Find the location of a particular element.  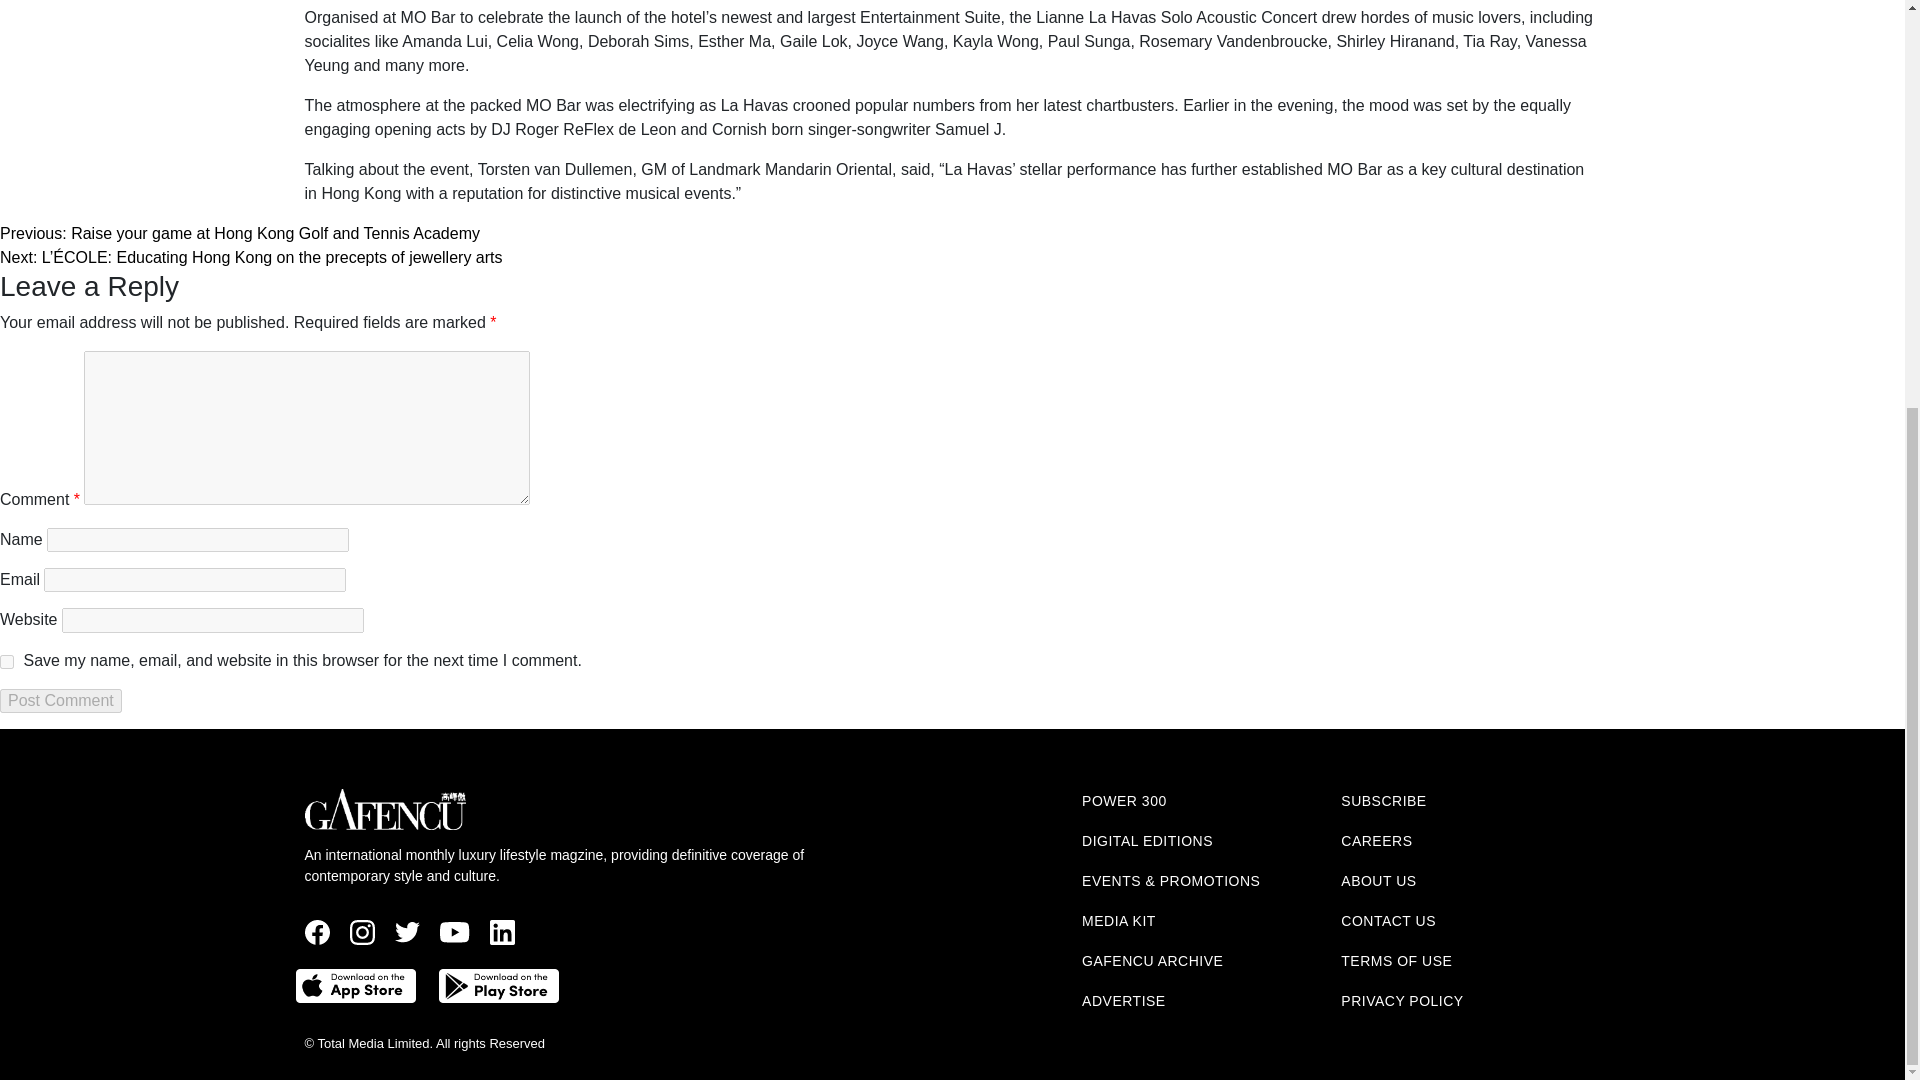

ABOUT US is located at coordinates (1378, 880).